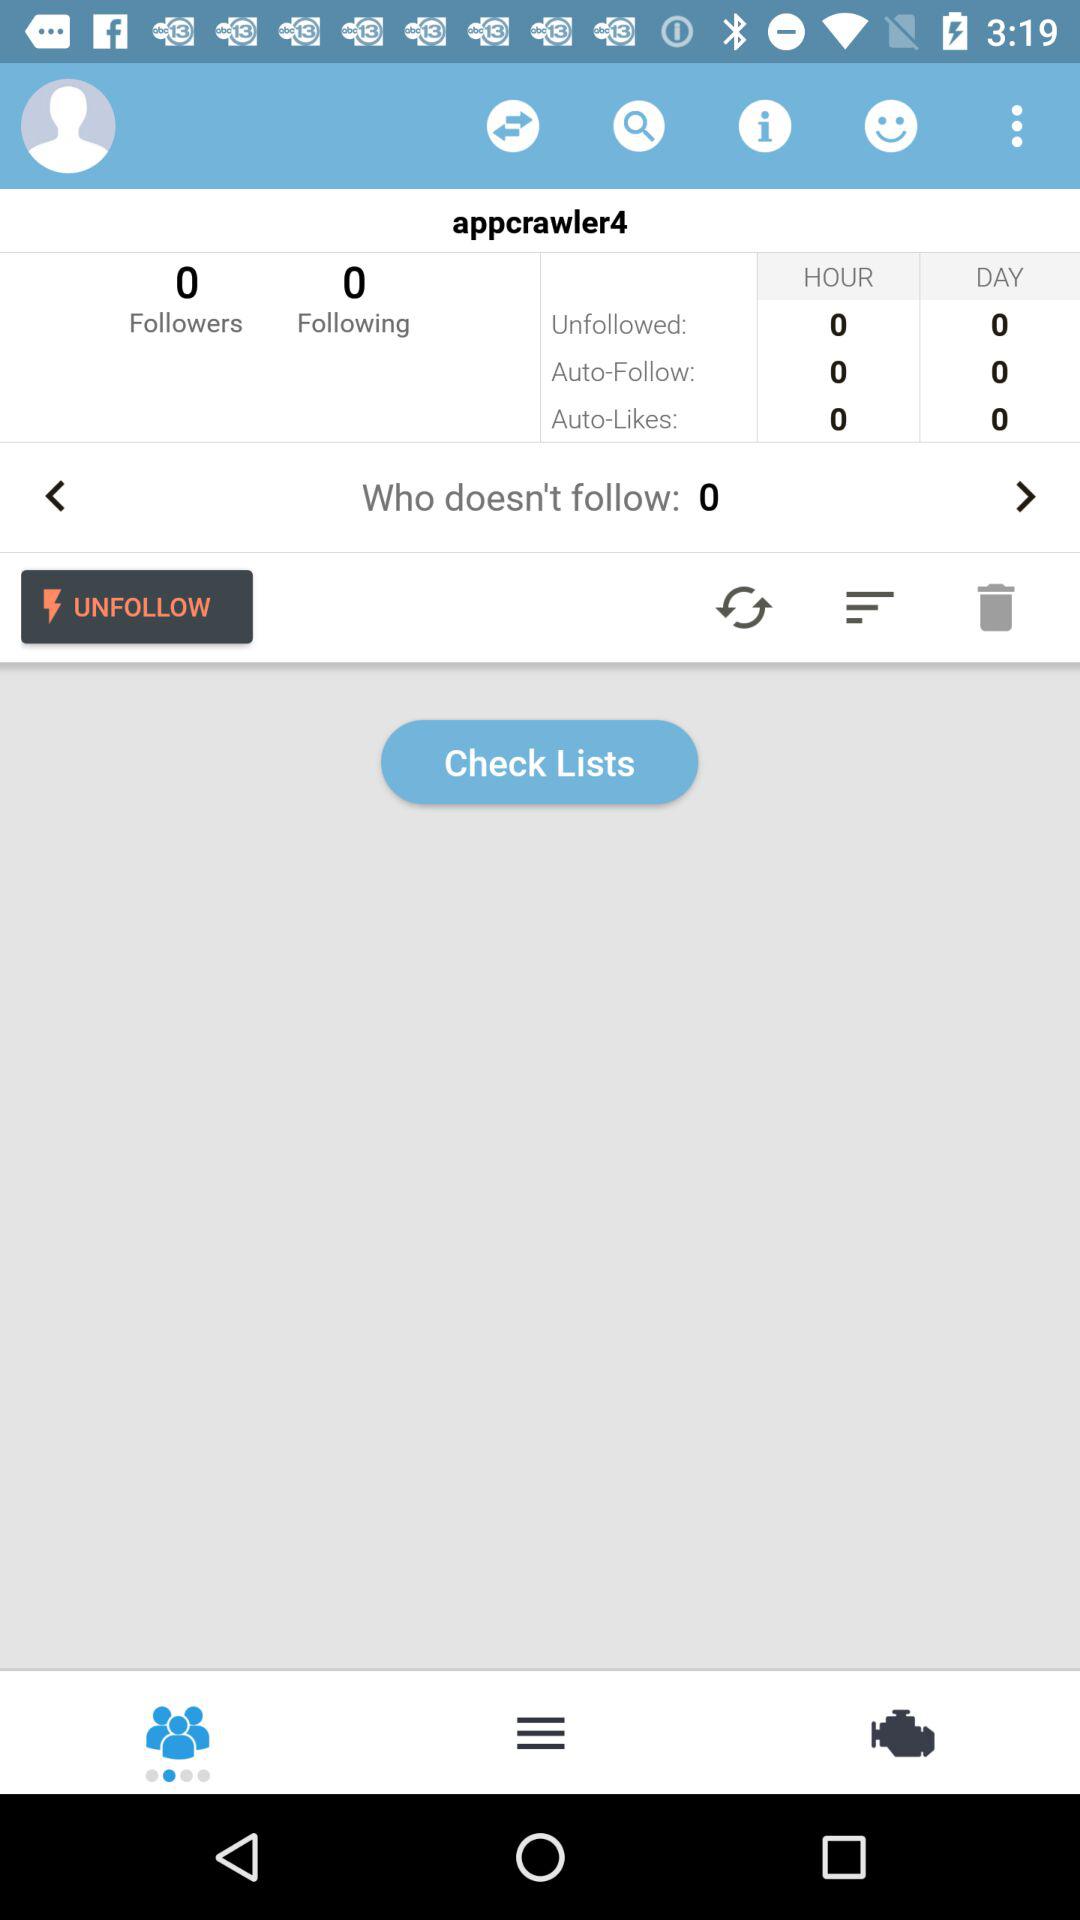  I want to click on go back to the previous page, so click(55, 496).